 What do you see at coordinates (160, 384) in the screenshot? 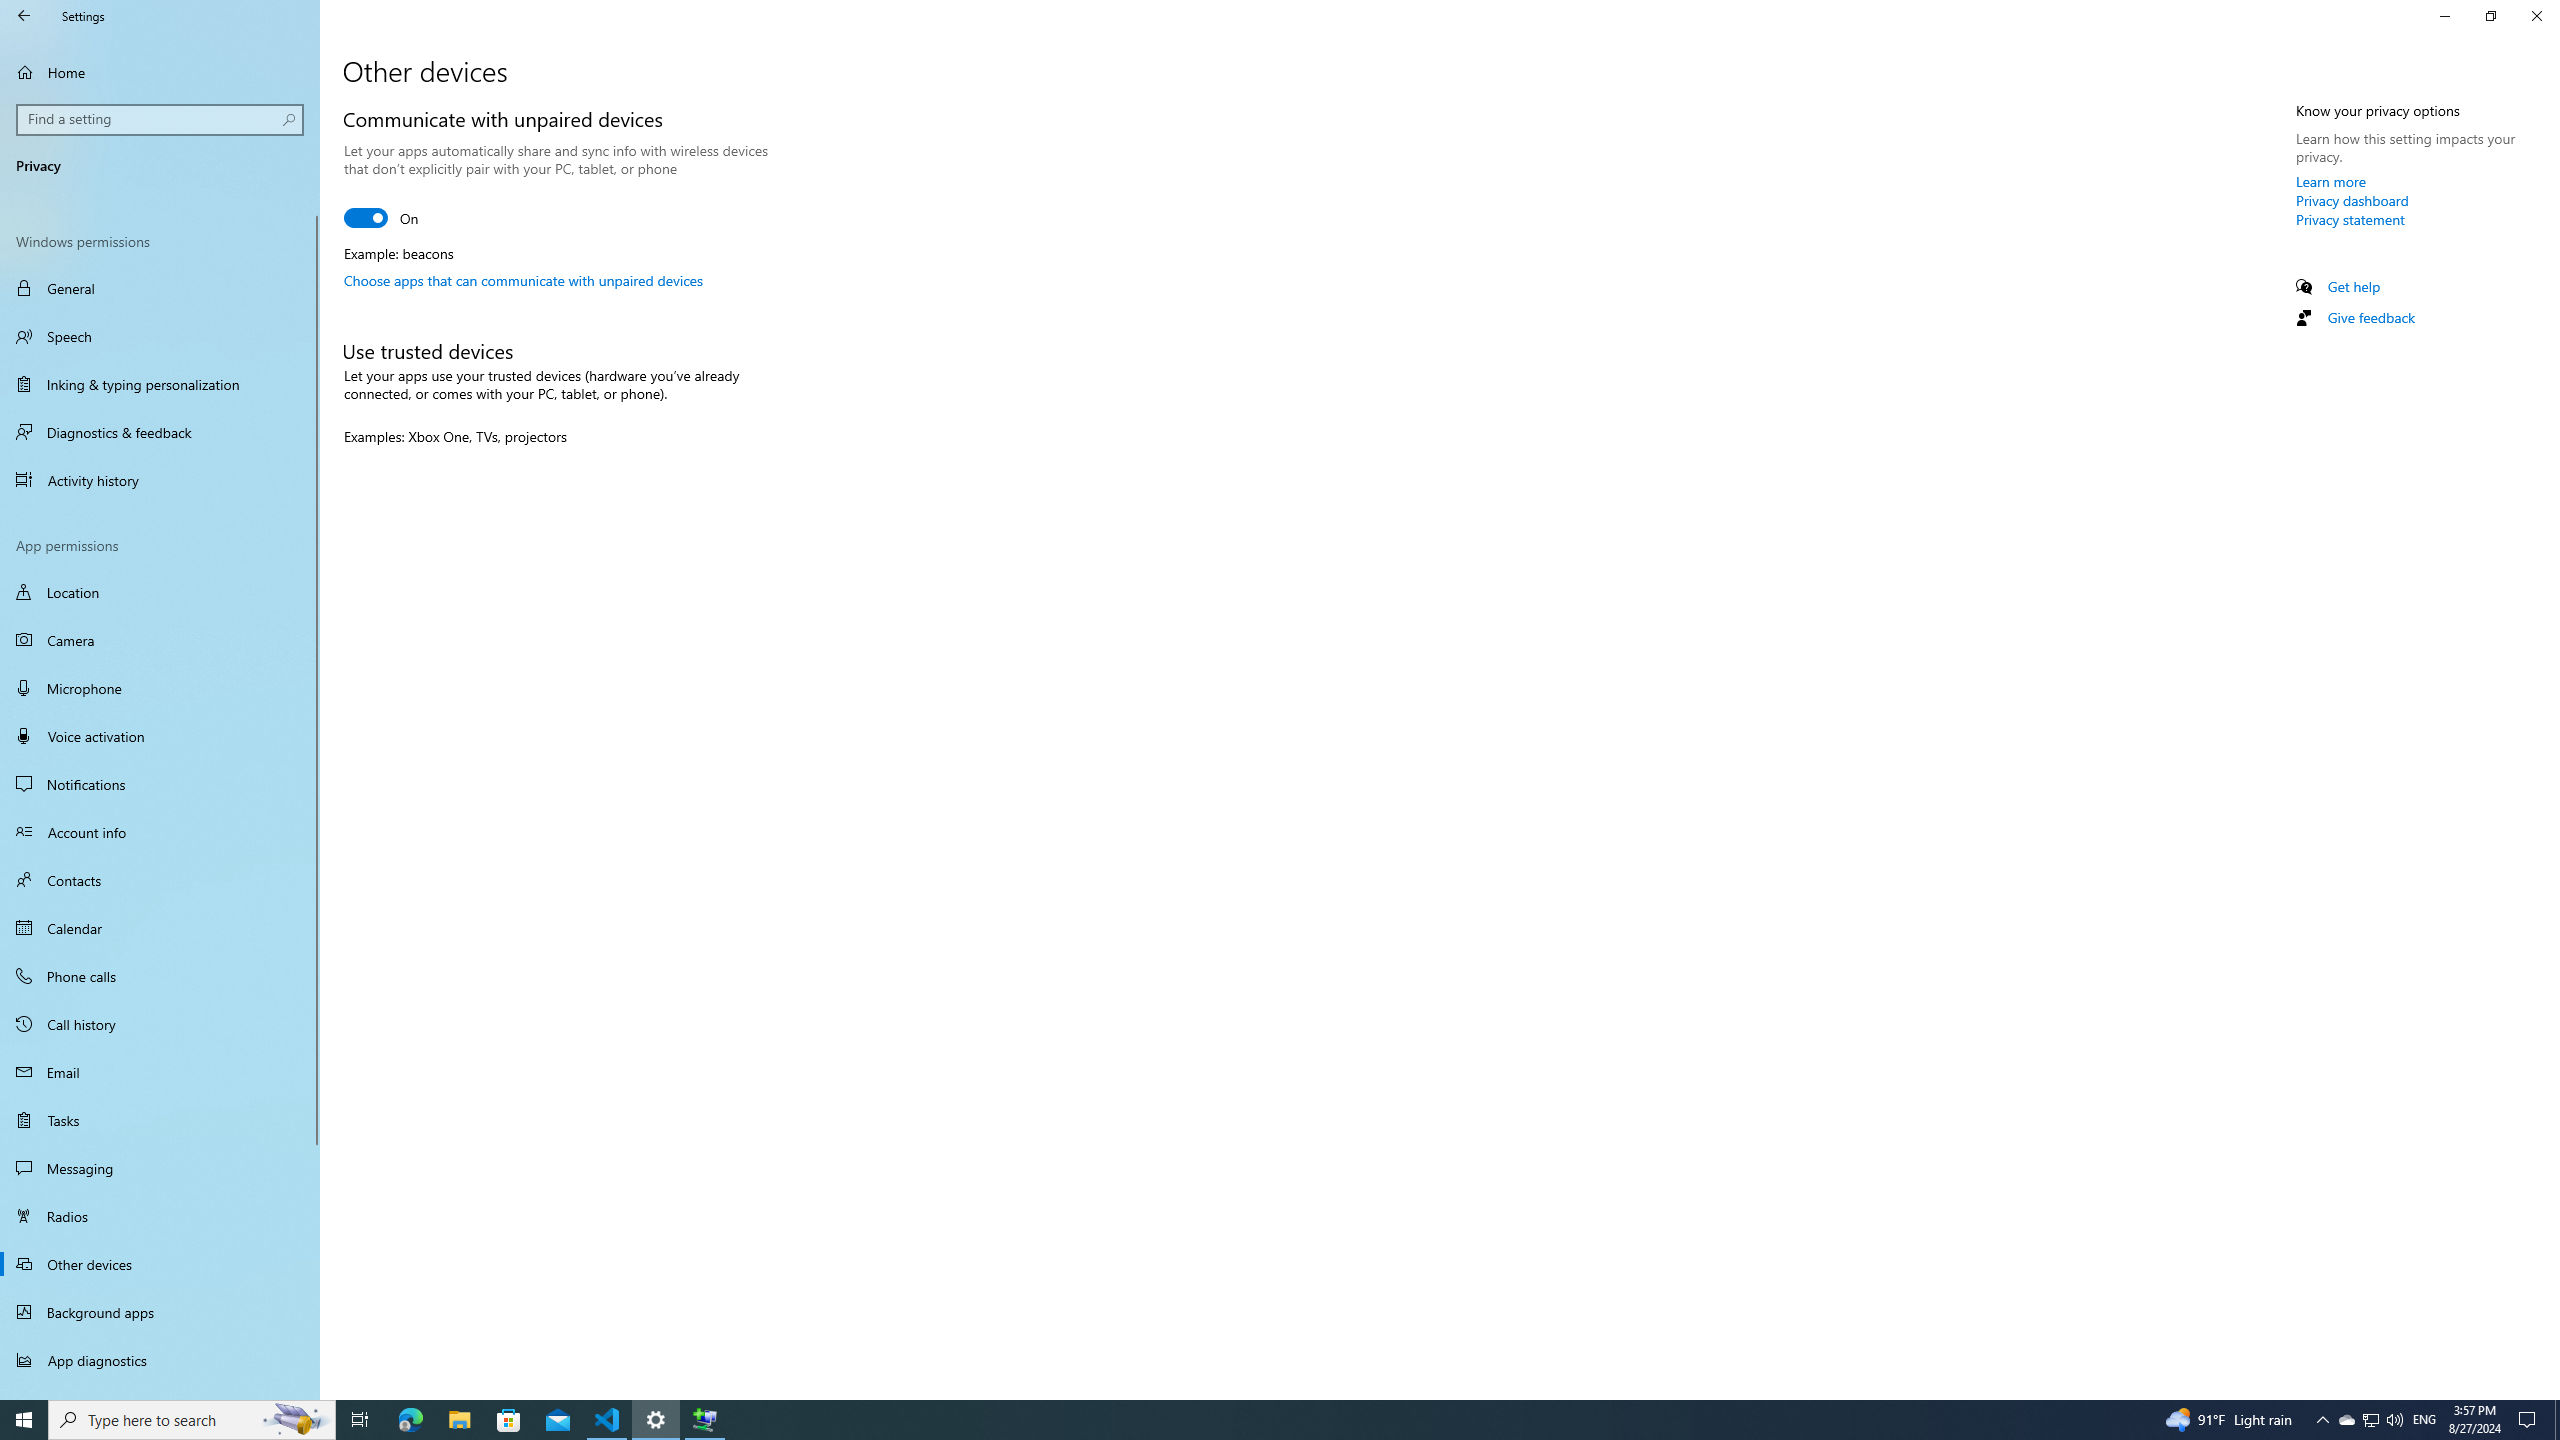
I see `Inking & typing personalization` at bounding box center [160, 384].